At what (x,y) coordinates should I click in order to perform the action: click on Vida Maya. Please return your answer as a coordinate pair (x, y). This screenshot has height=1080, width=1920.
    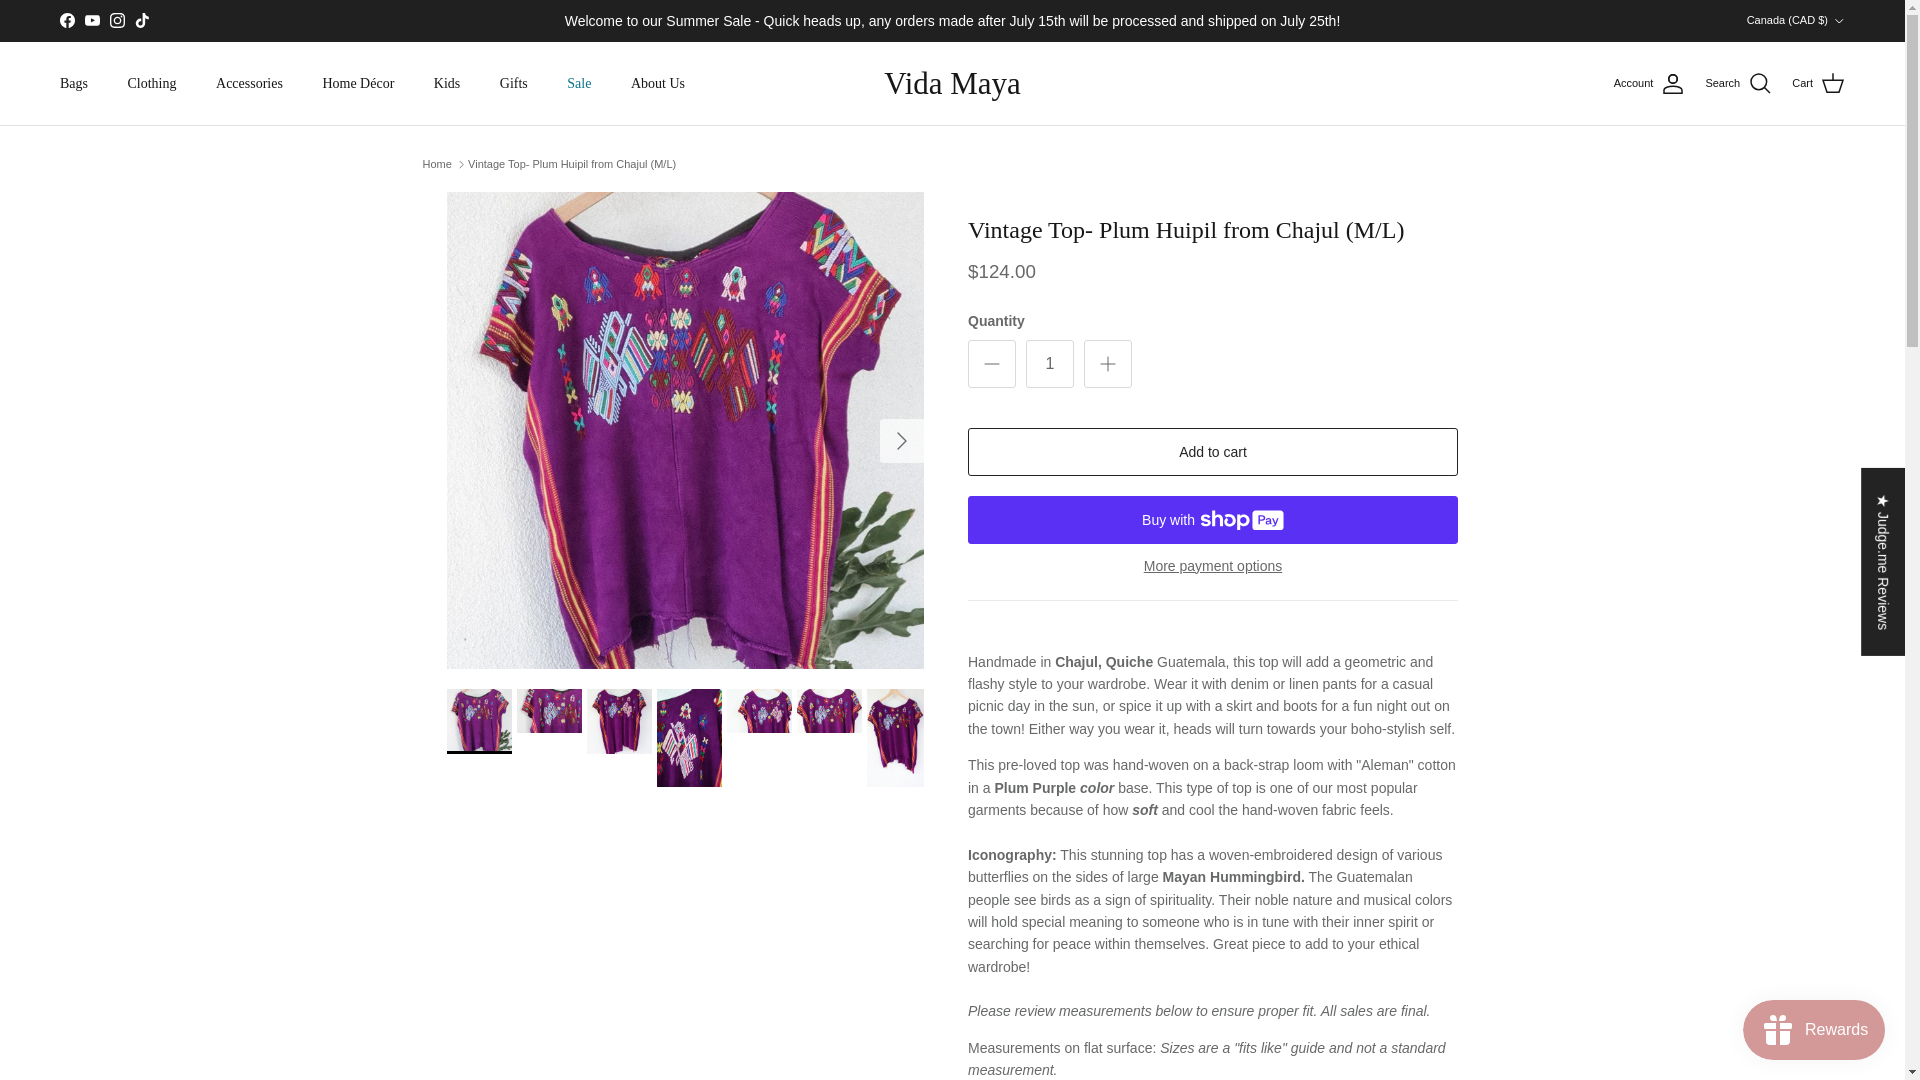
    Looking at the image, I should click on (952, 82).